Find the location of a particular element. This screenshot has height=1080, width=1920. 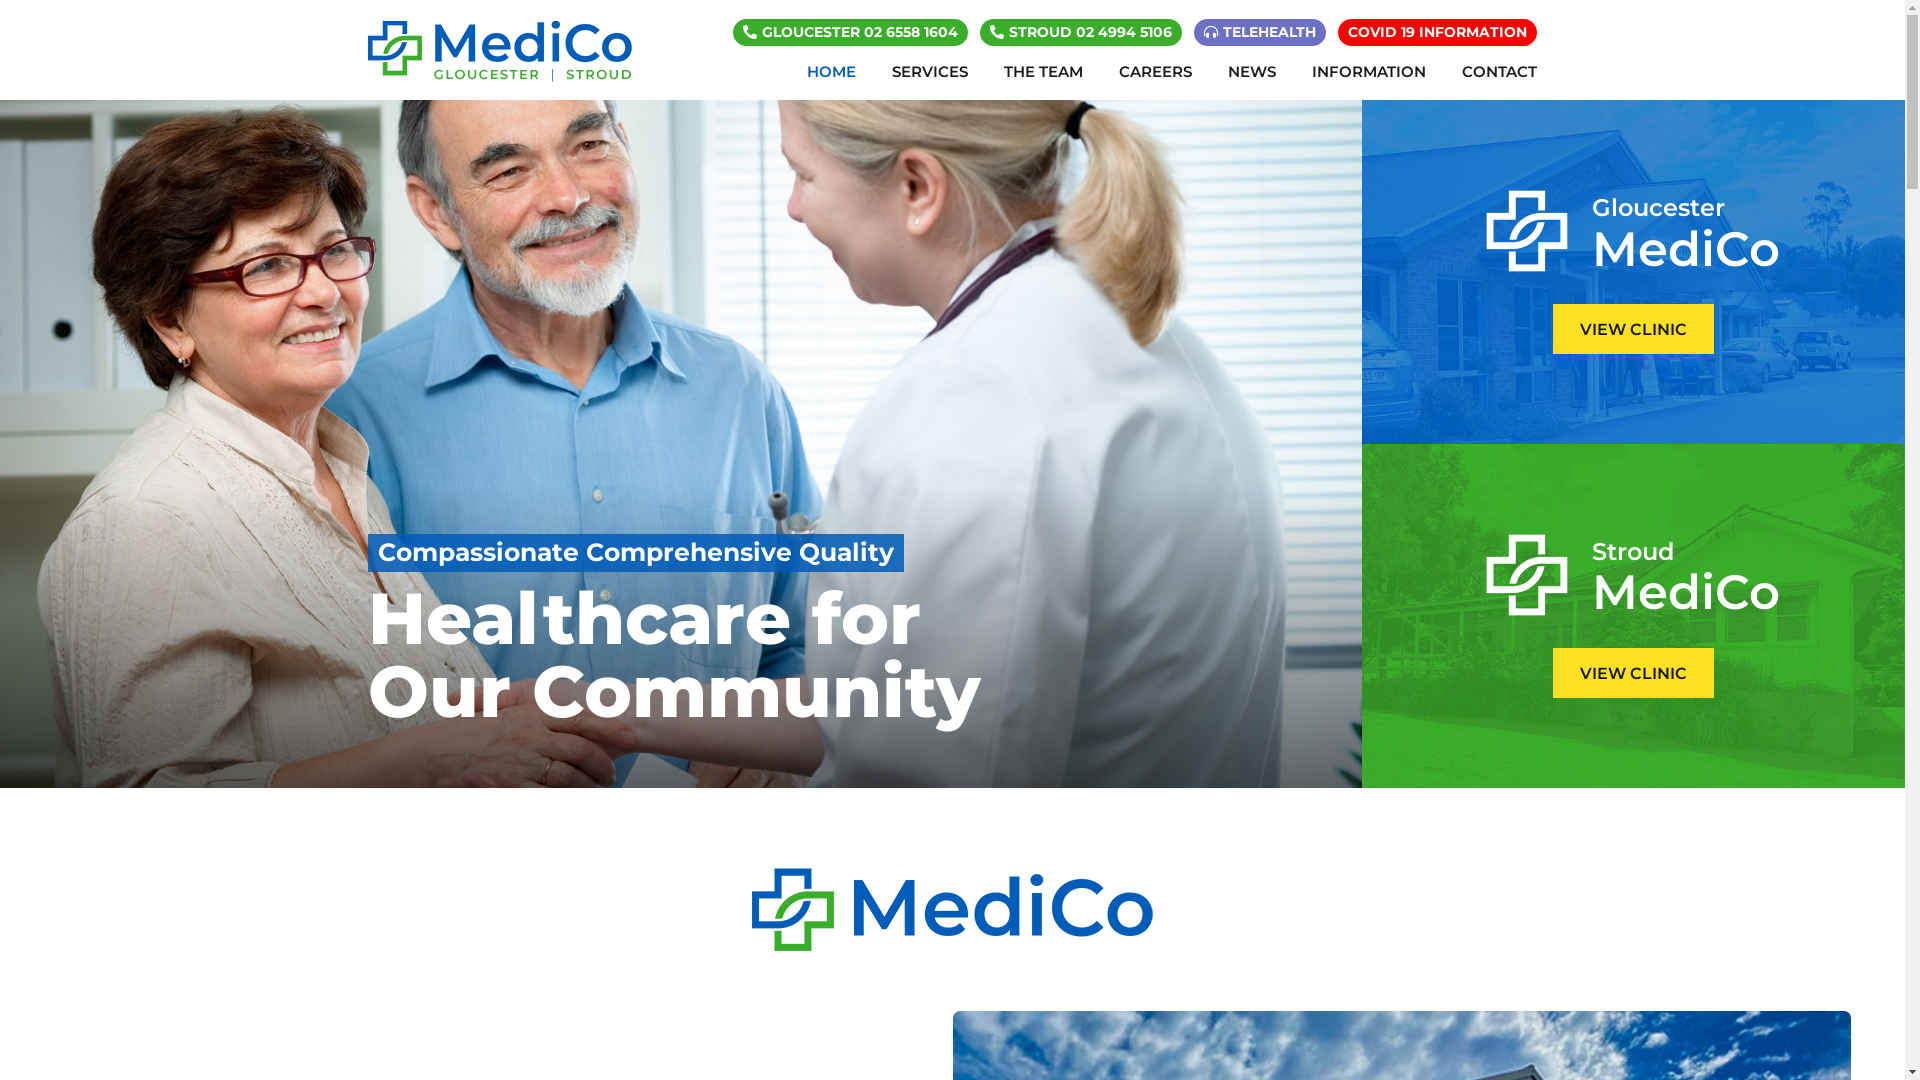

HOME is located at coordinates (832, 72).